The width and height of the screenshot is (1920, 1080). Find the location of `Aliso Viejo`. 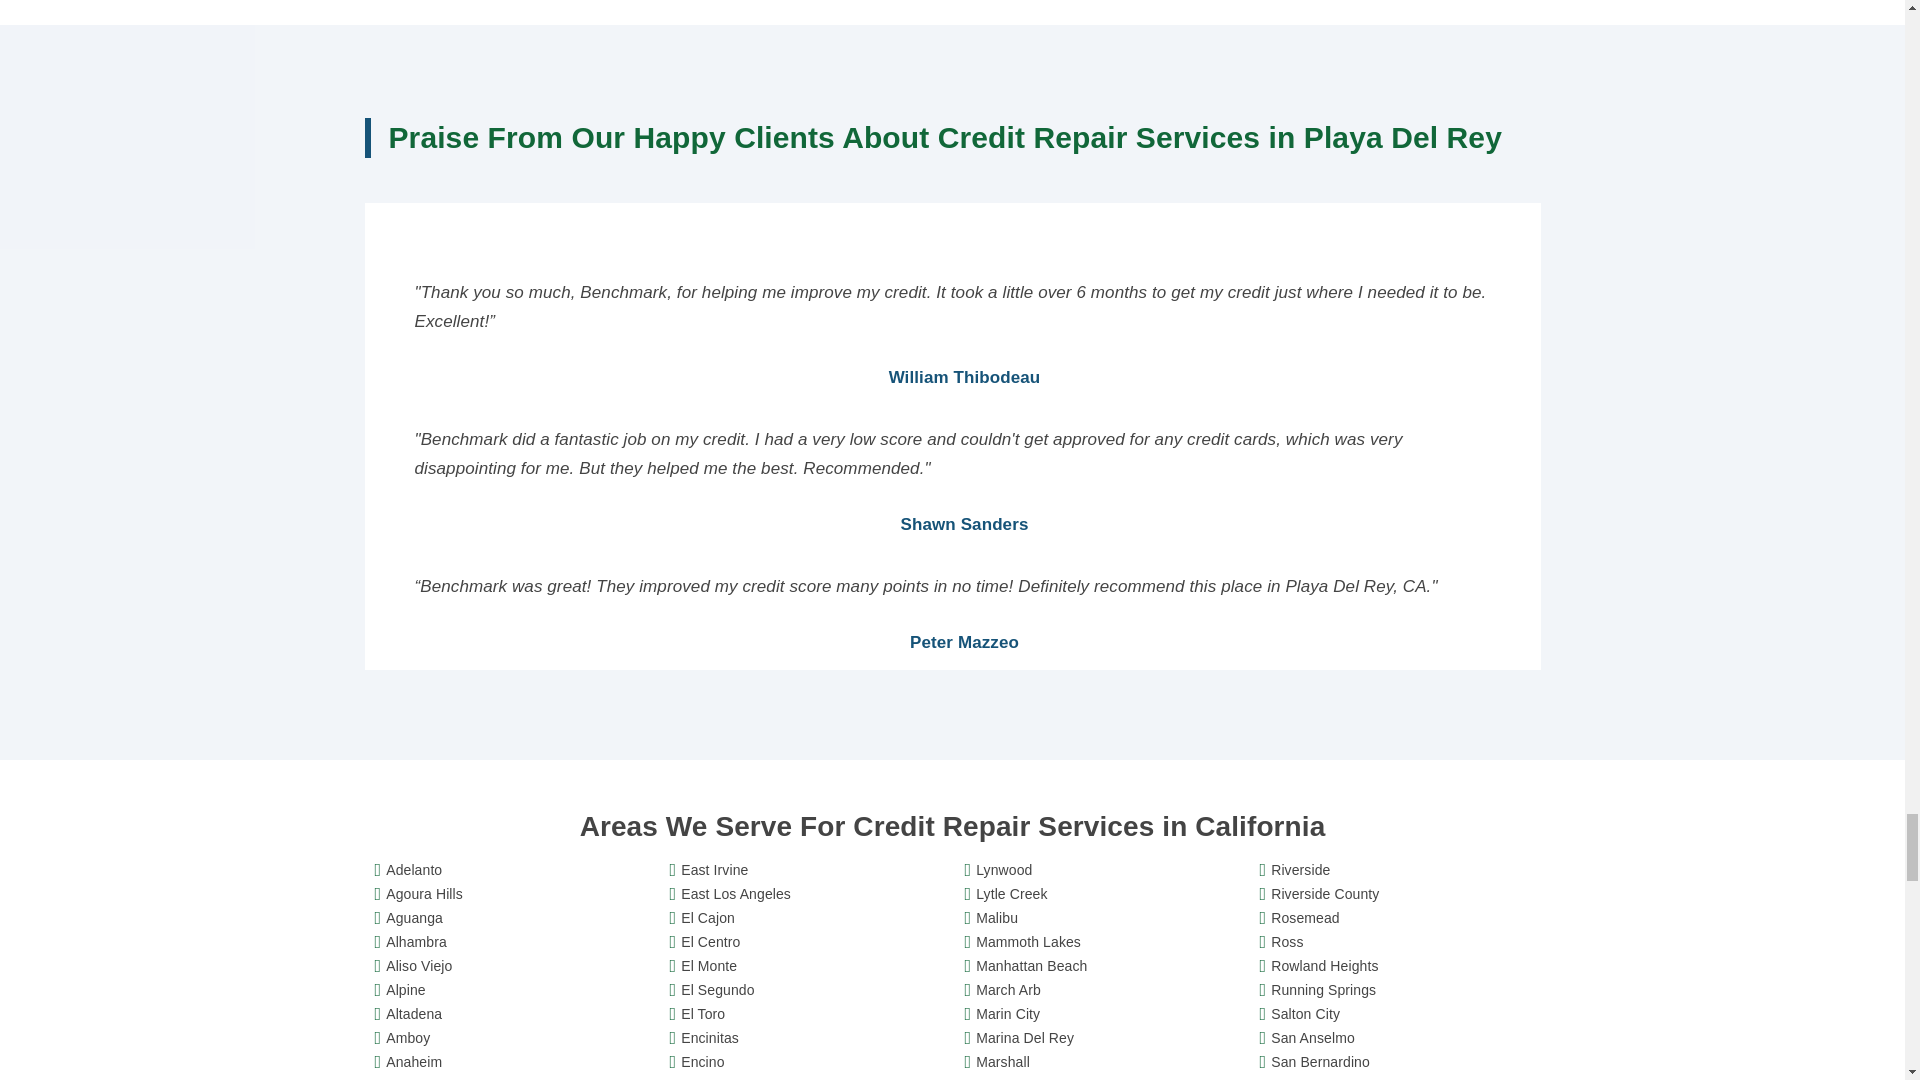

Aliso Viejo is located at coordinates (514, 966).